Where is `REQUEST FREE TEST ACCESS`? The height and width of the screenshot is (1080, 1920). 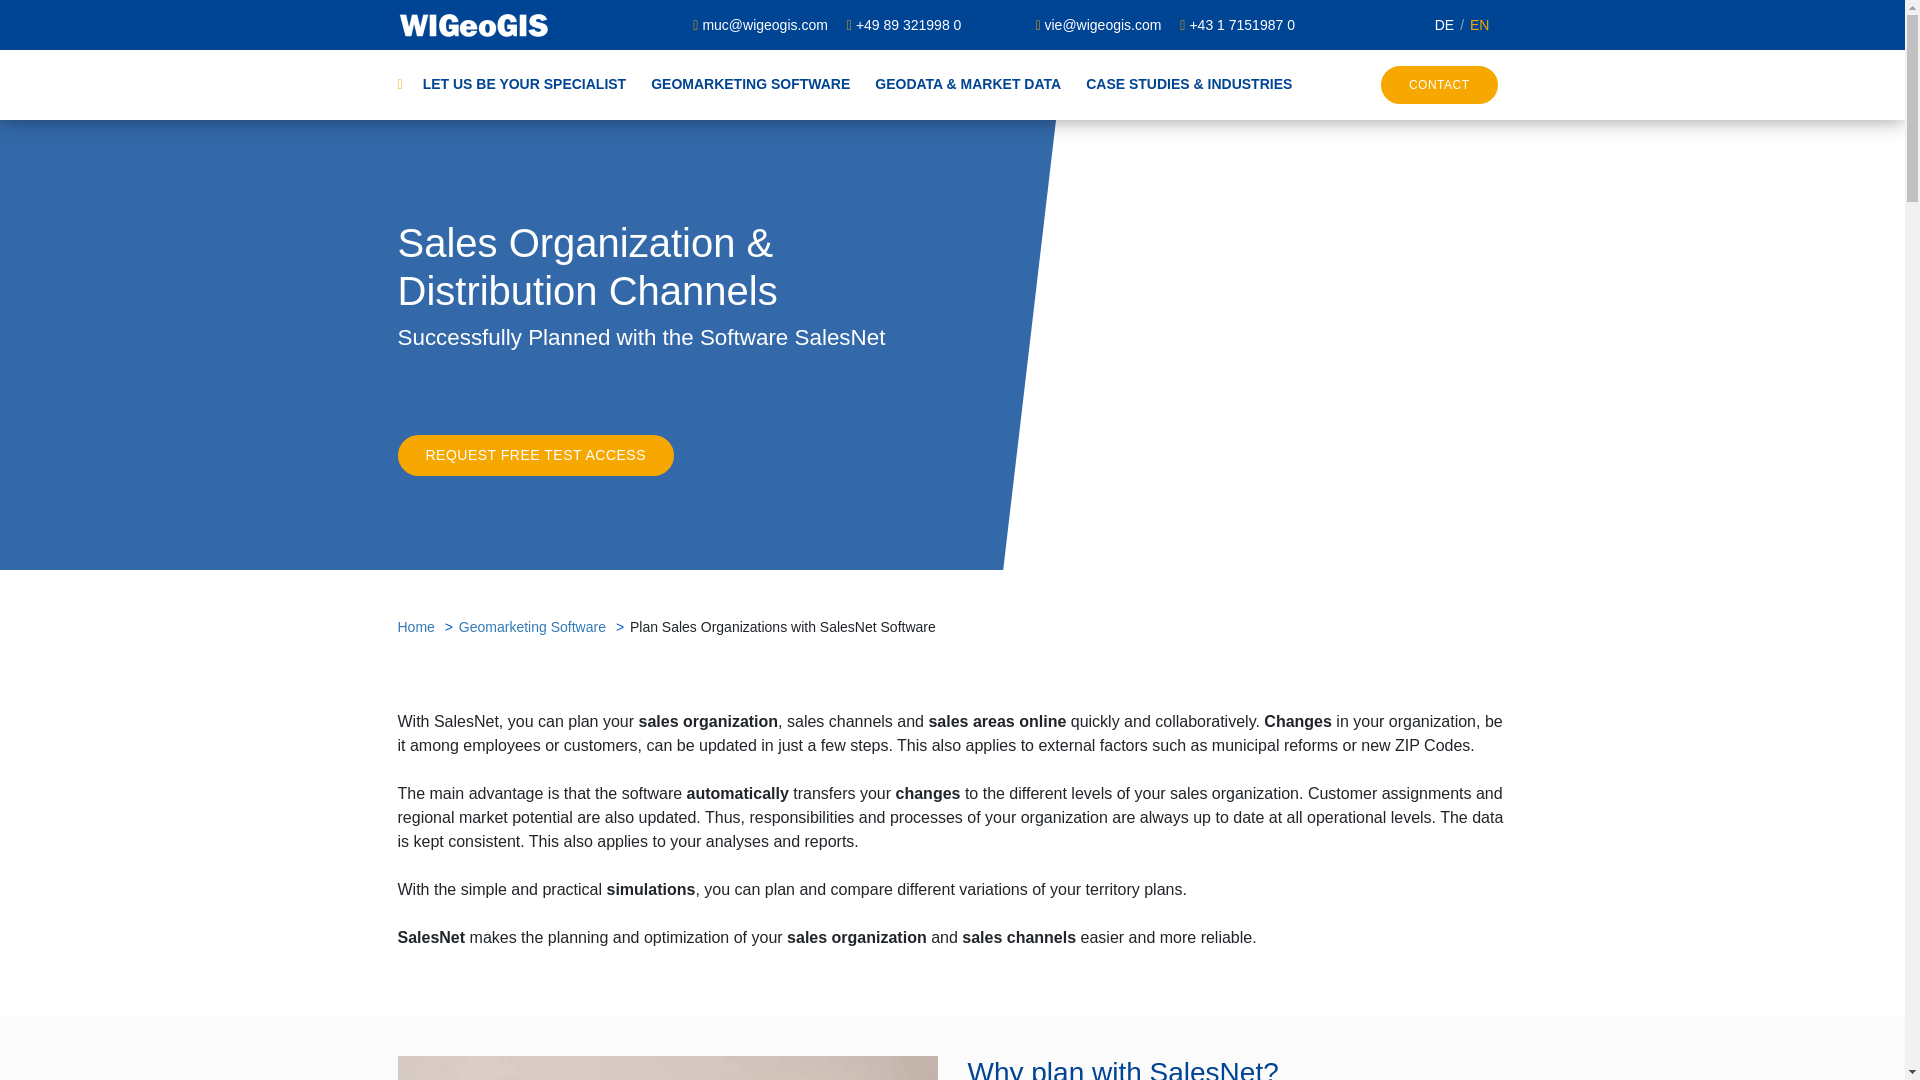
REQUEST FREE TEST ACCESS is located at coordinates (536, 456).